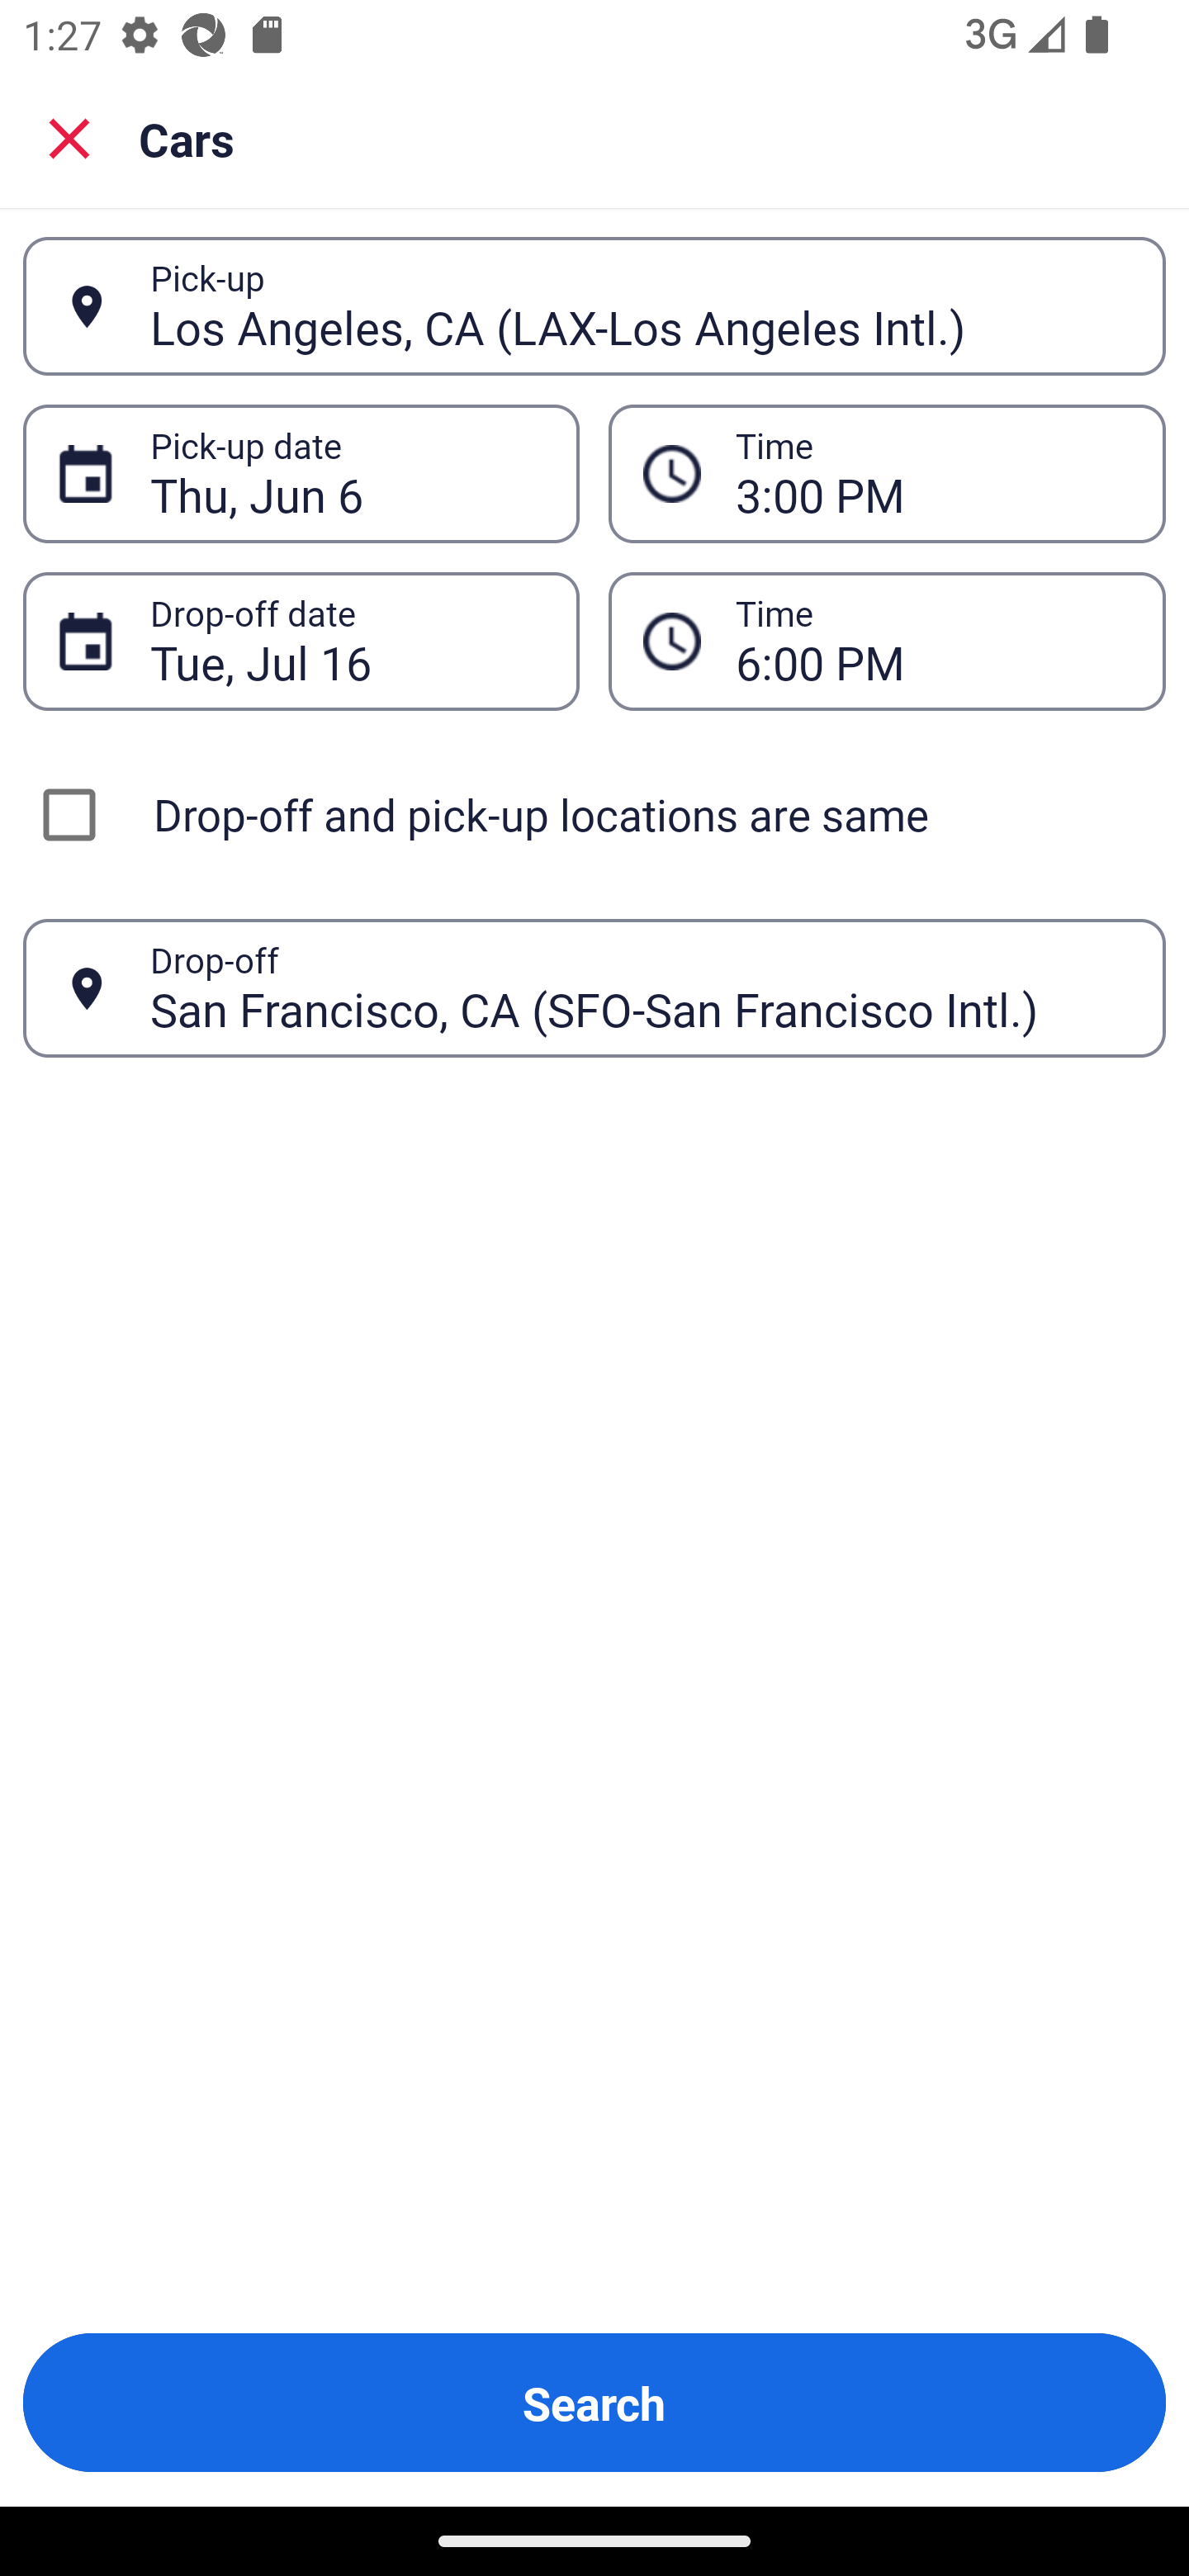  What do you see at coordinates (347, 641) in the screenshot?
I see `Tue, Jul 16` at bounding box center [347, 641].